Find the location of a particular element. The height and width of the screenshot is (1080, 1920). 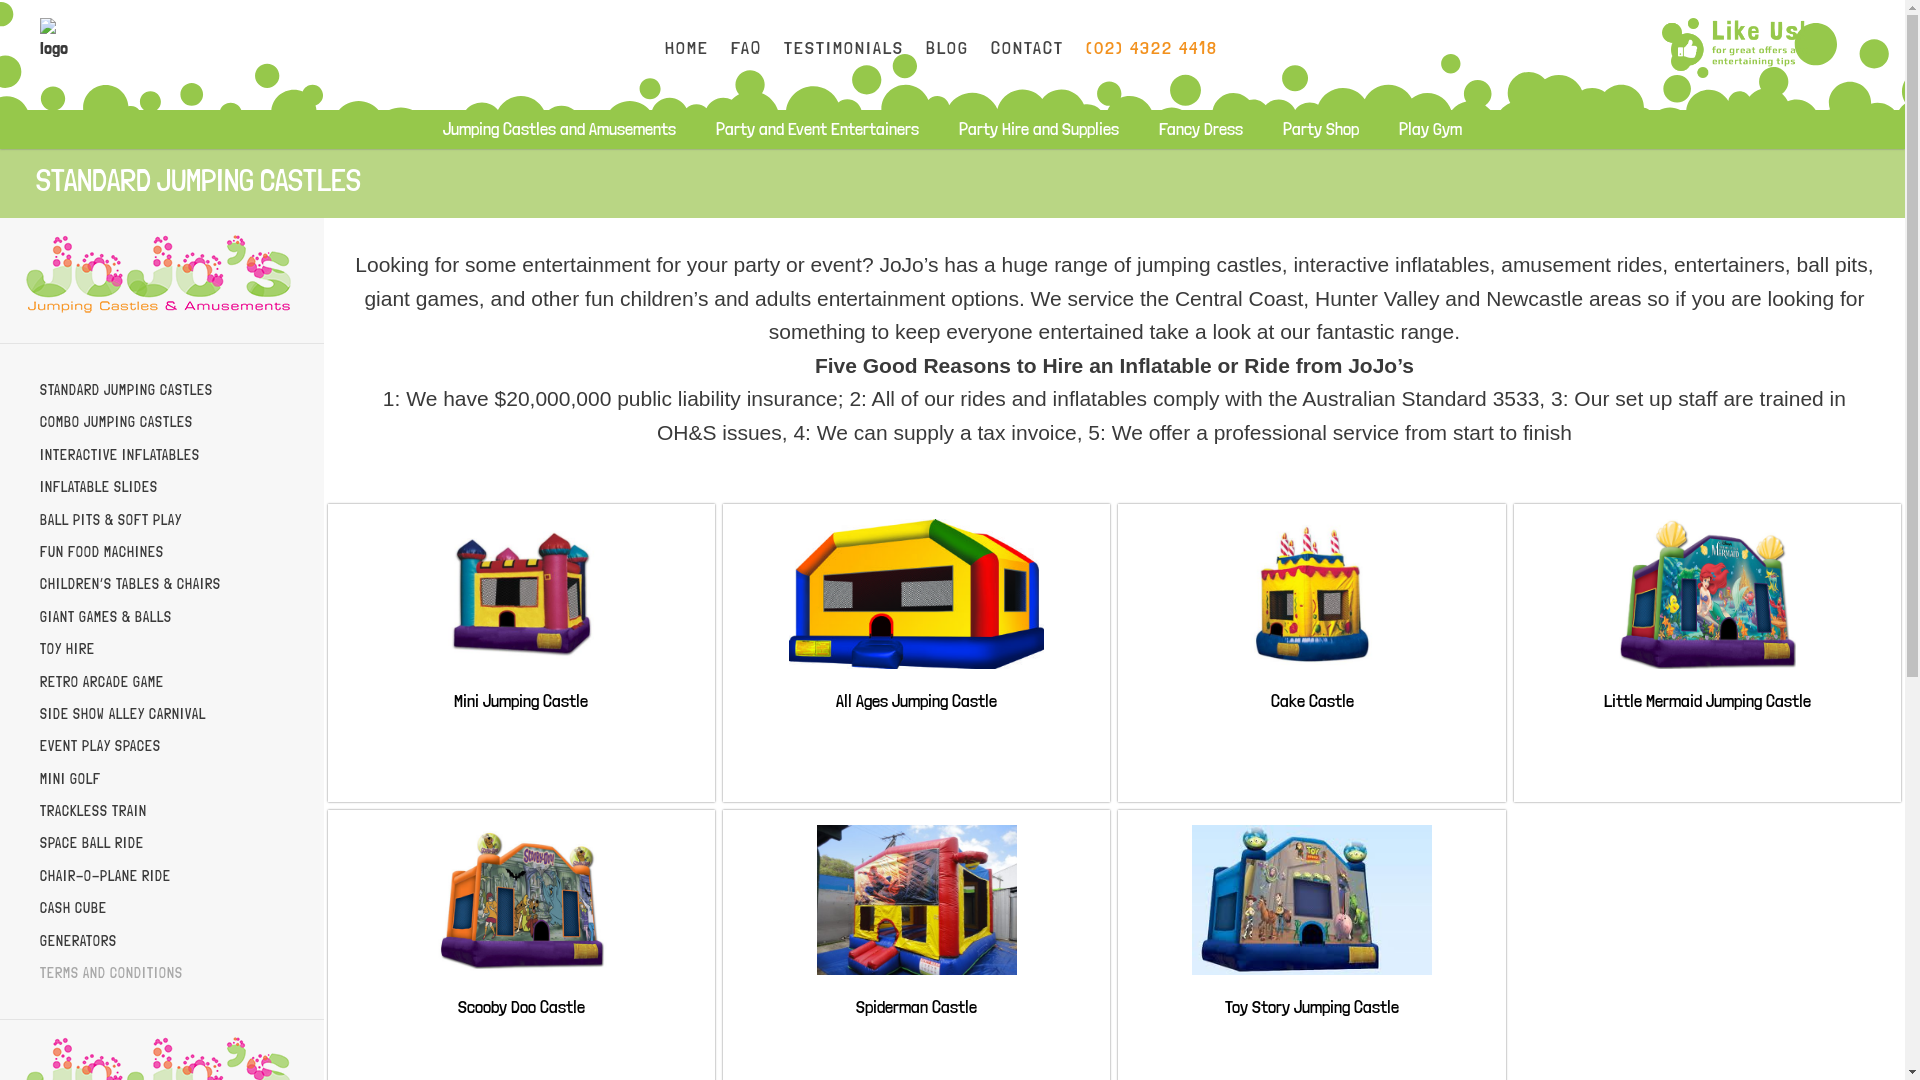

Jumping Castles and Amusements is located at coordinates (560, 128).